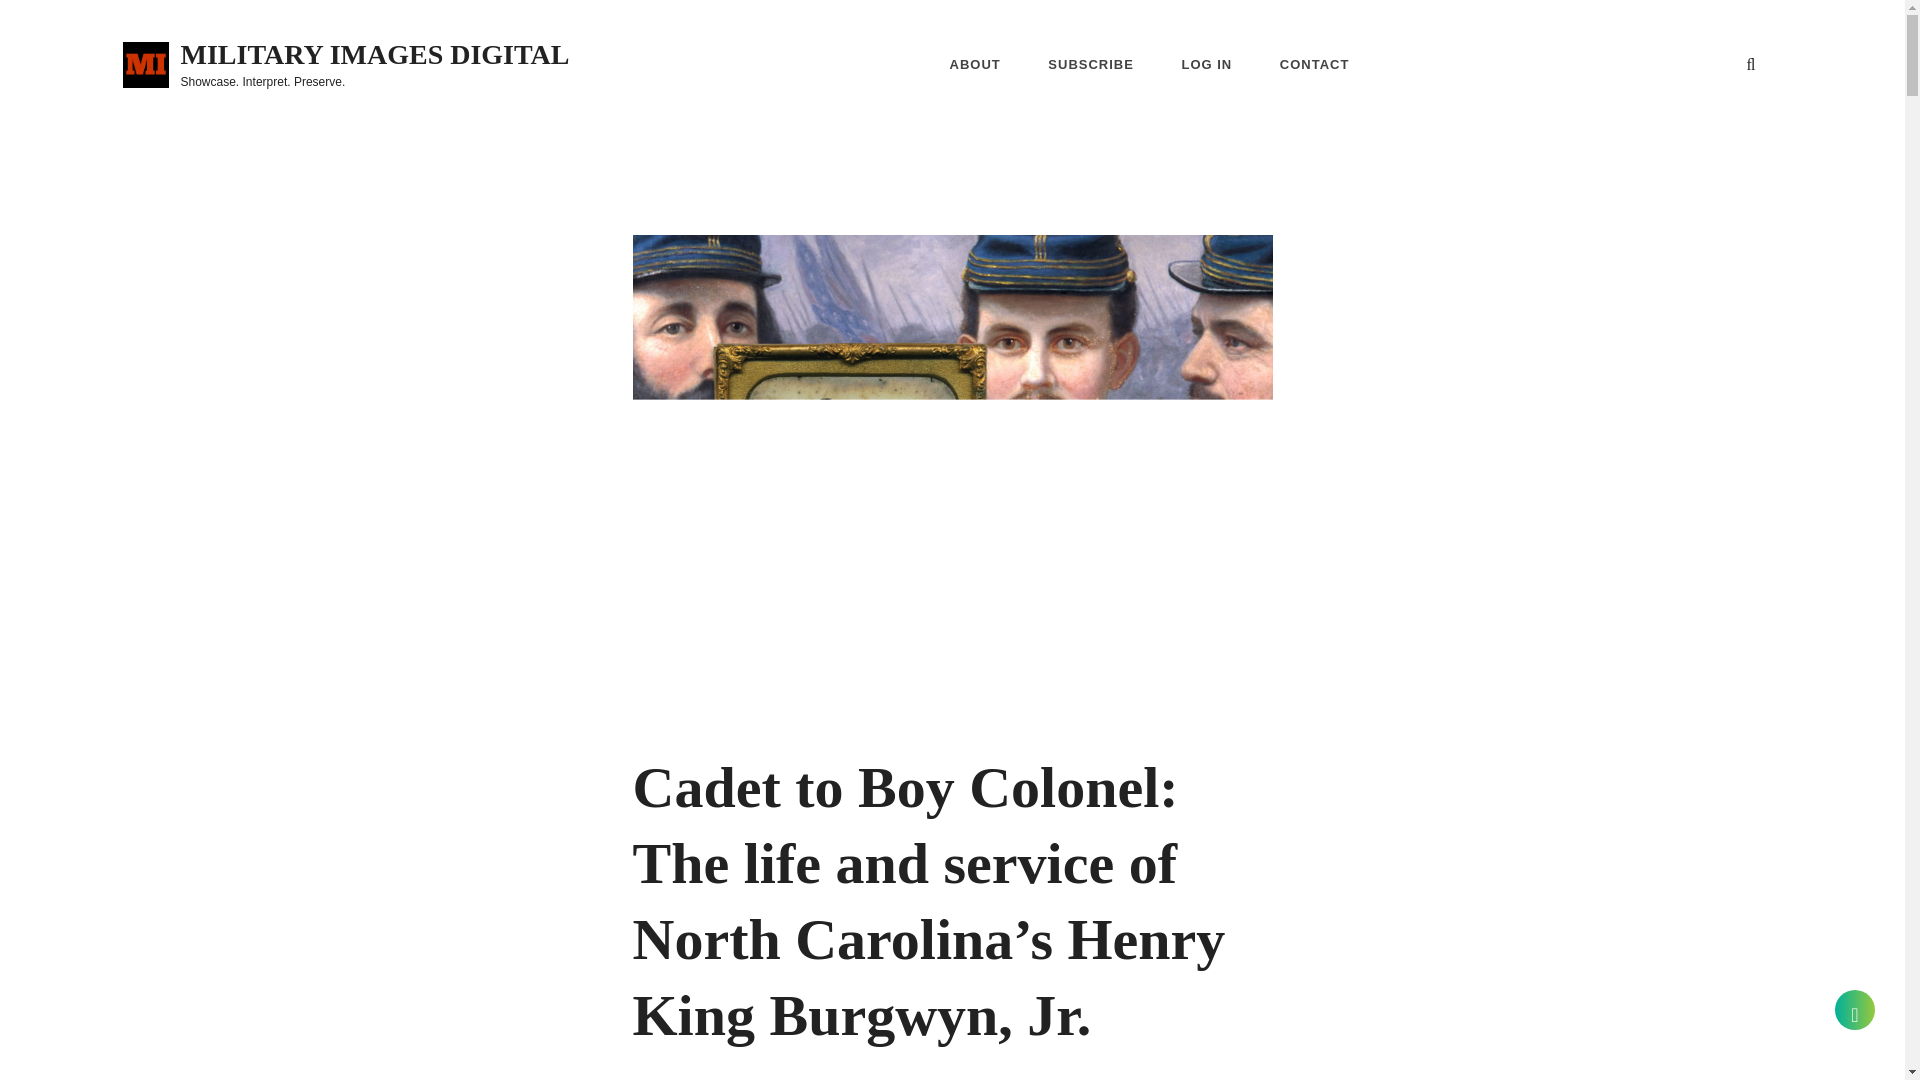 The image size is (1920, 1080). Describe the element at coordinates (1091, 65) in the screenshot. I see `SUBSCRIBE` at that location.